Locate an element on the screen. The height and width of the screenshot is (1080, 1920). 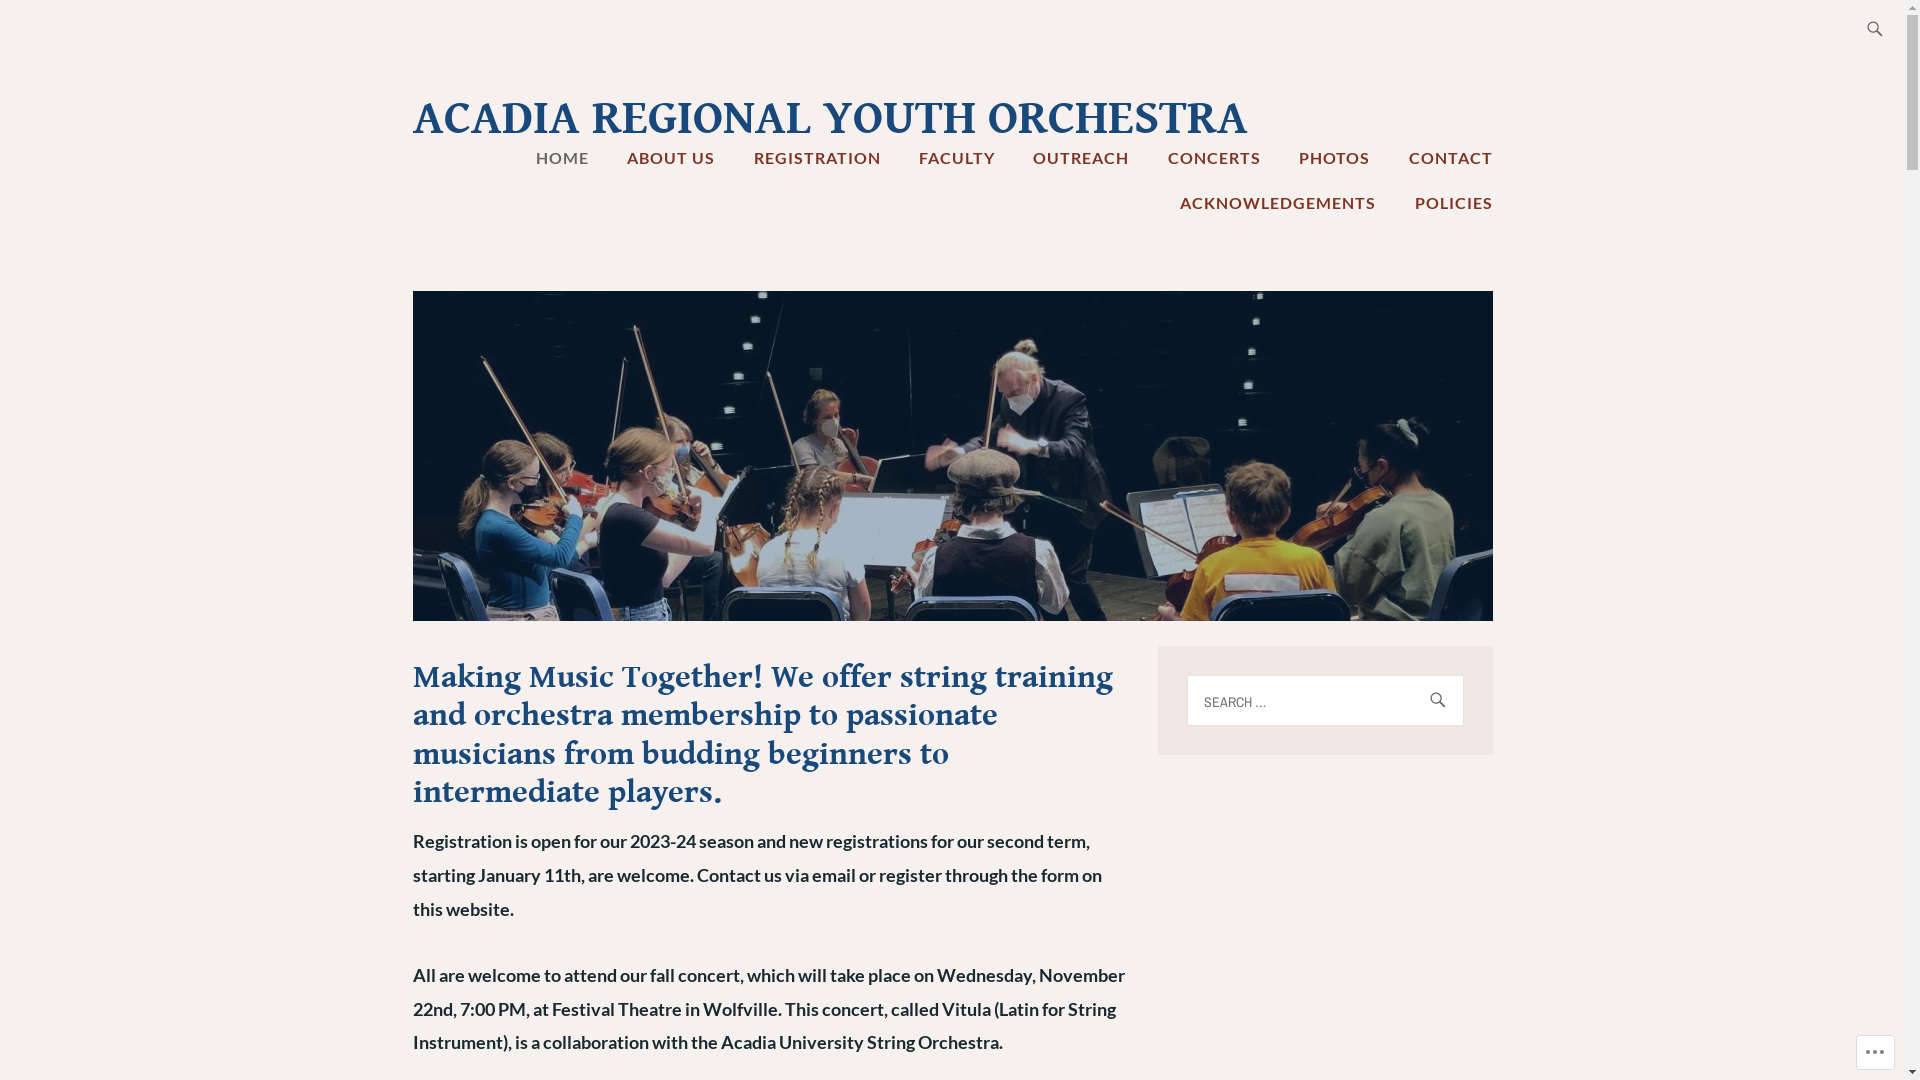
ABOUT US is located at coordinates (671, 158).